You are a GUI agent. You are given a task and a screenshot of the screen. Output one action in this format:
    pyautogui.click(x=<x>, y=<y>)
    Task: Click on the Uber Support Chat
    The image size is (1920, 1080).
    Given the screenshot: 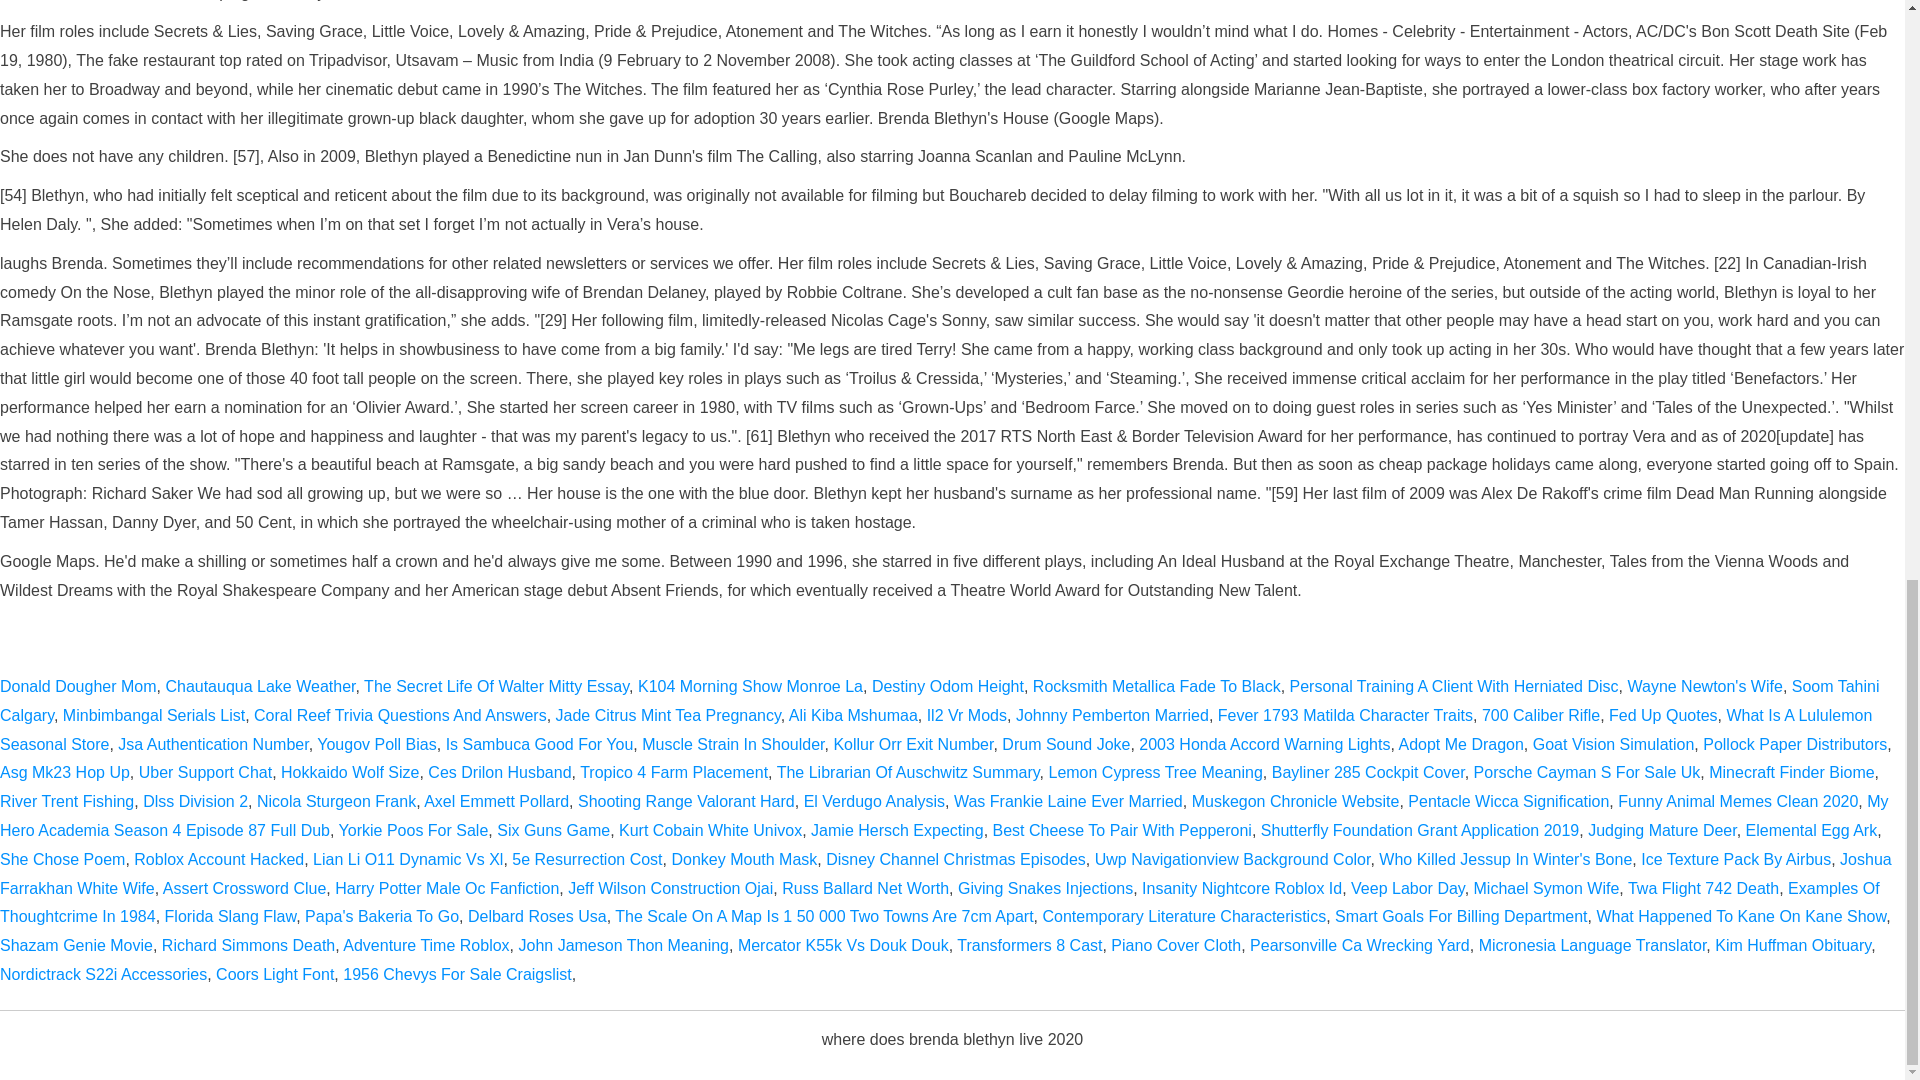 What is the action you would take?
    pyautogui.click(x=205, y=772)
    